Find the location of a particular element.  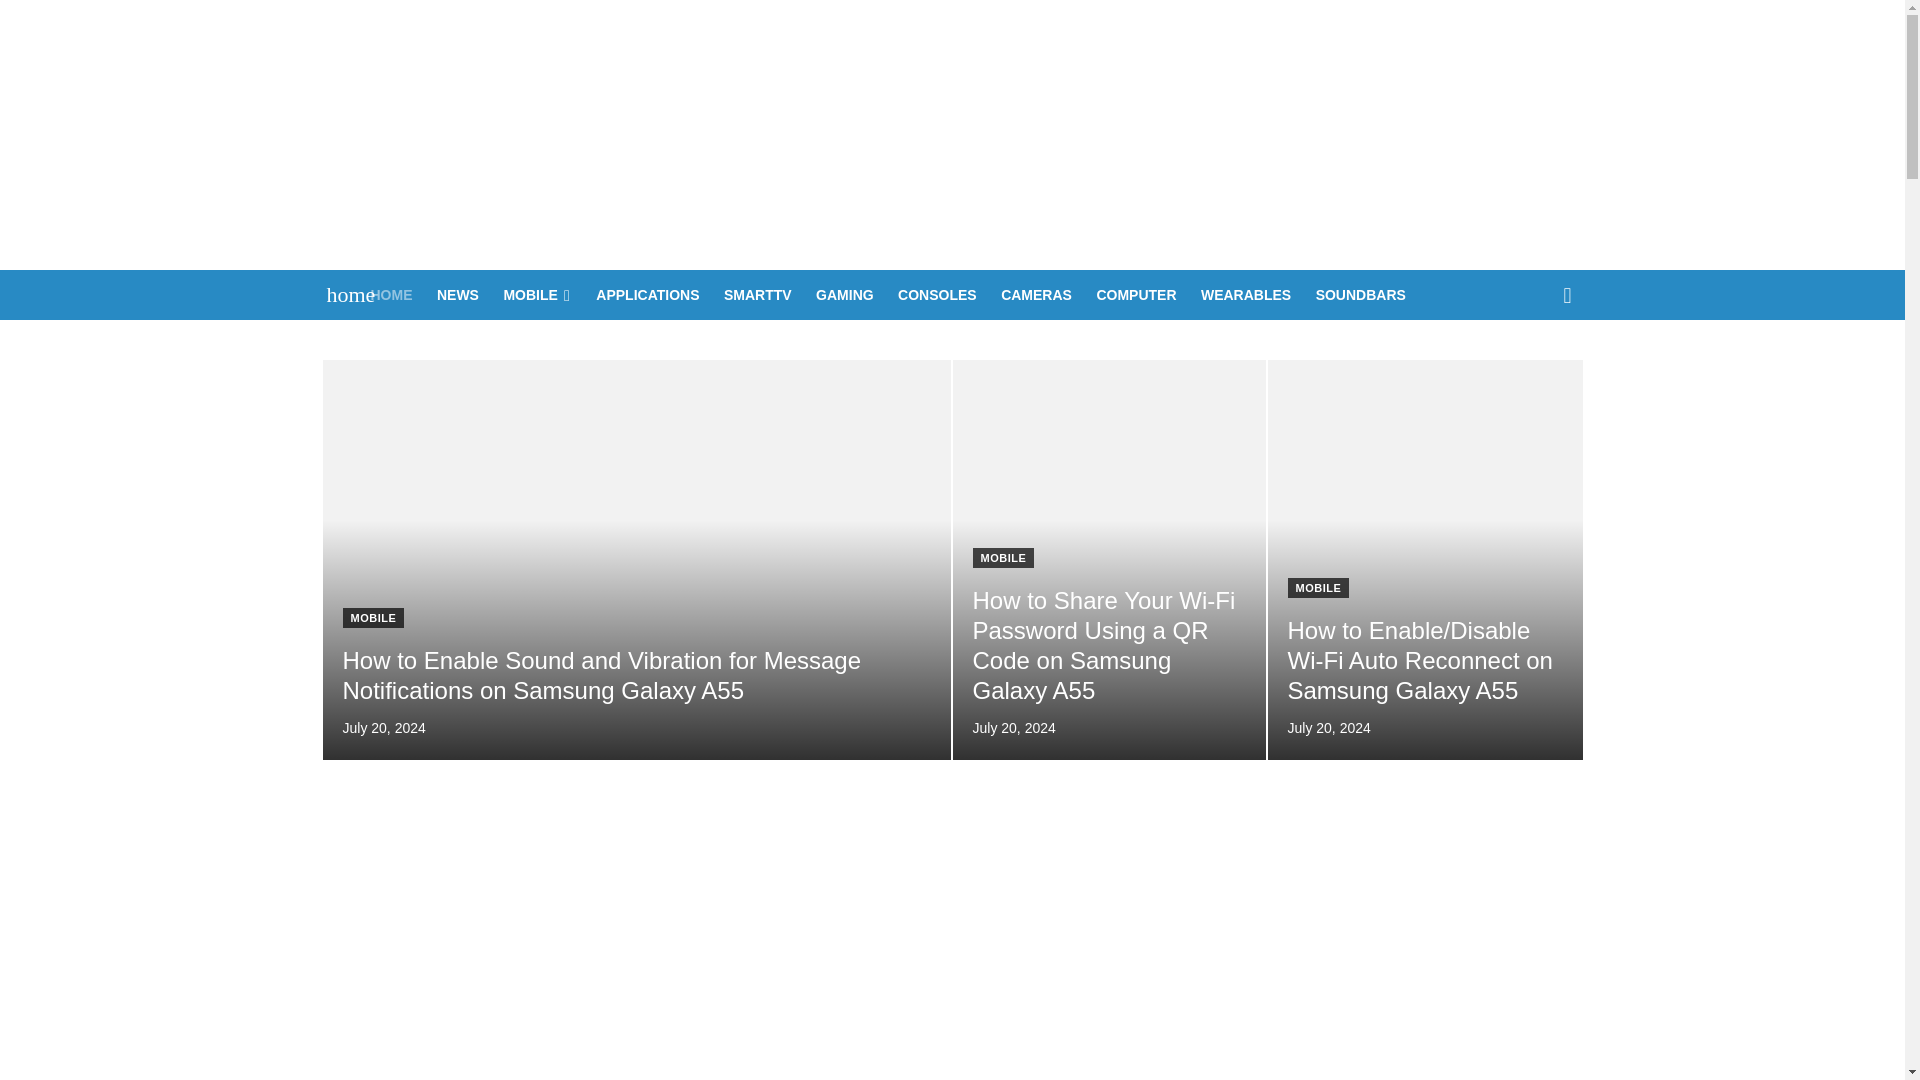

GAMING is located at coordinates (844, 294).